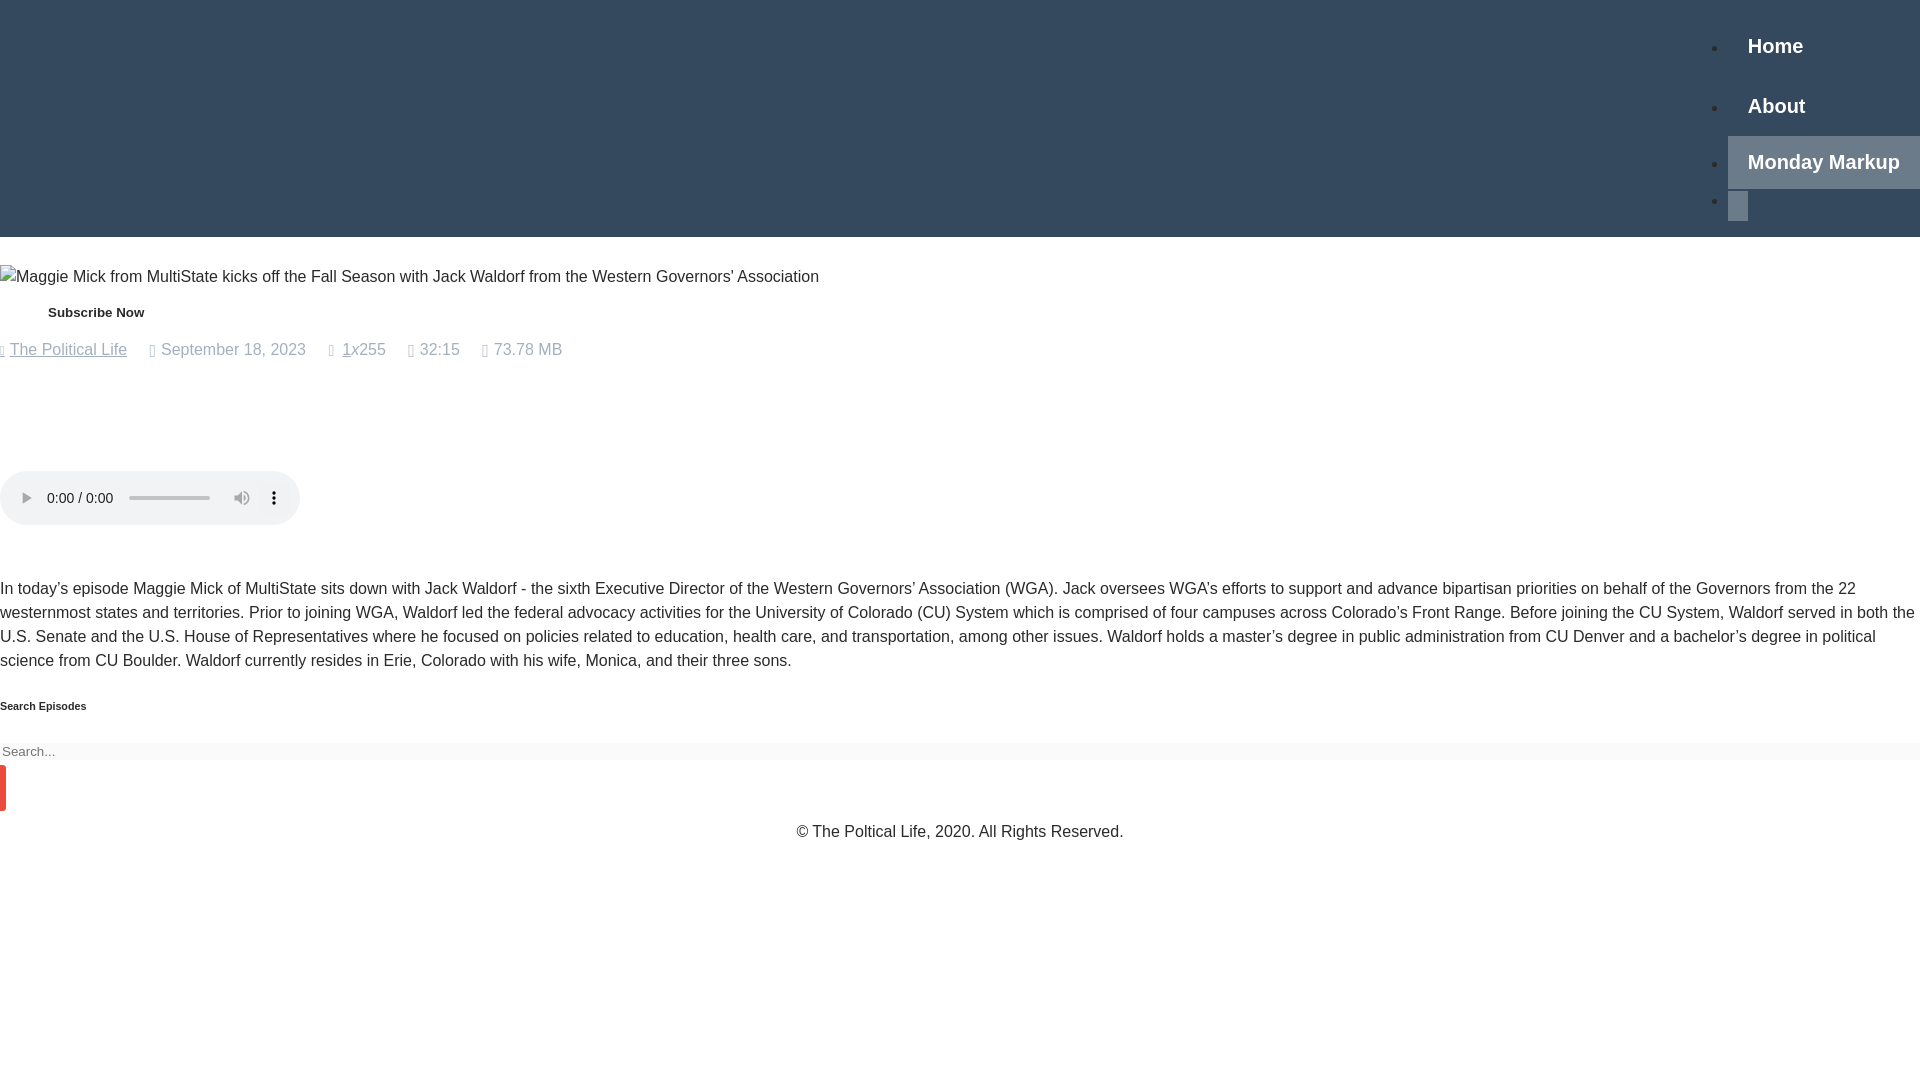 Image resolution: width=1920 pixels, height=1080 pixels. What do you see at coordinates (522, 348) in the screenshot?
I see `Episode Weight` at bounding box center [522, 348].